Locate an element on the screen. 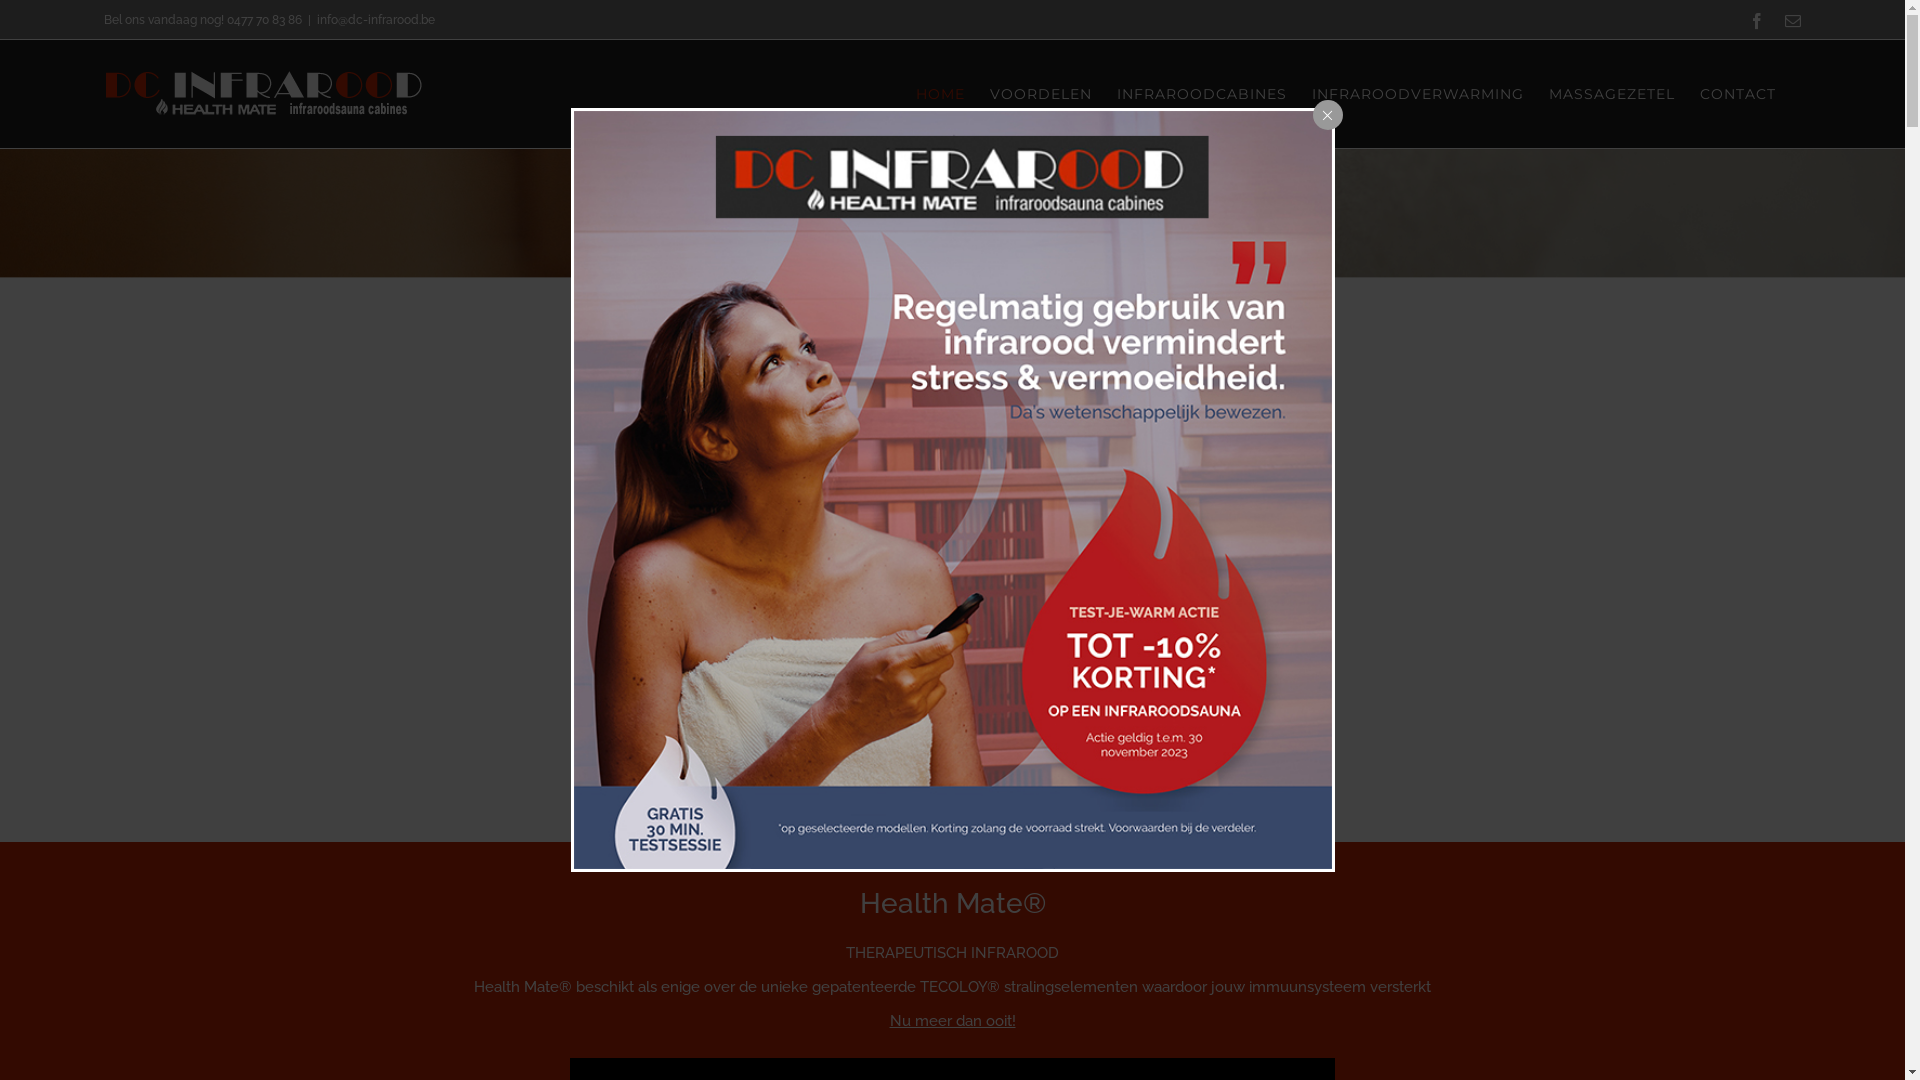 The height and width of the screenshot is (1080, 1920). info@dc-infrarood.be is located at coordinates (376, 19).